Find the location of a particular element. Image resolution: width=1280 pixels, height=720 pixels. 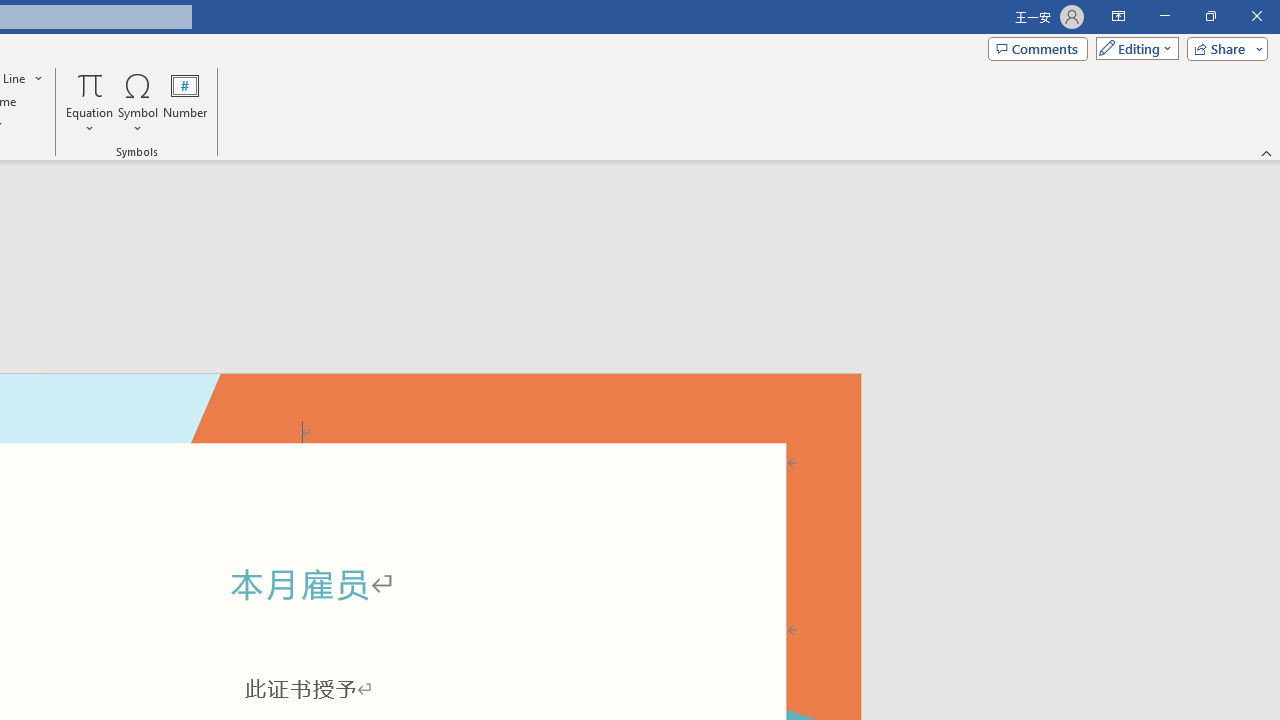

Number... is located at coordinates (185, 102).